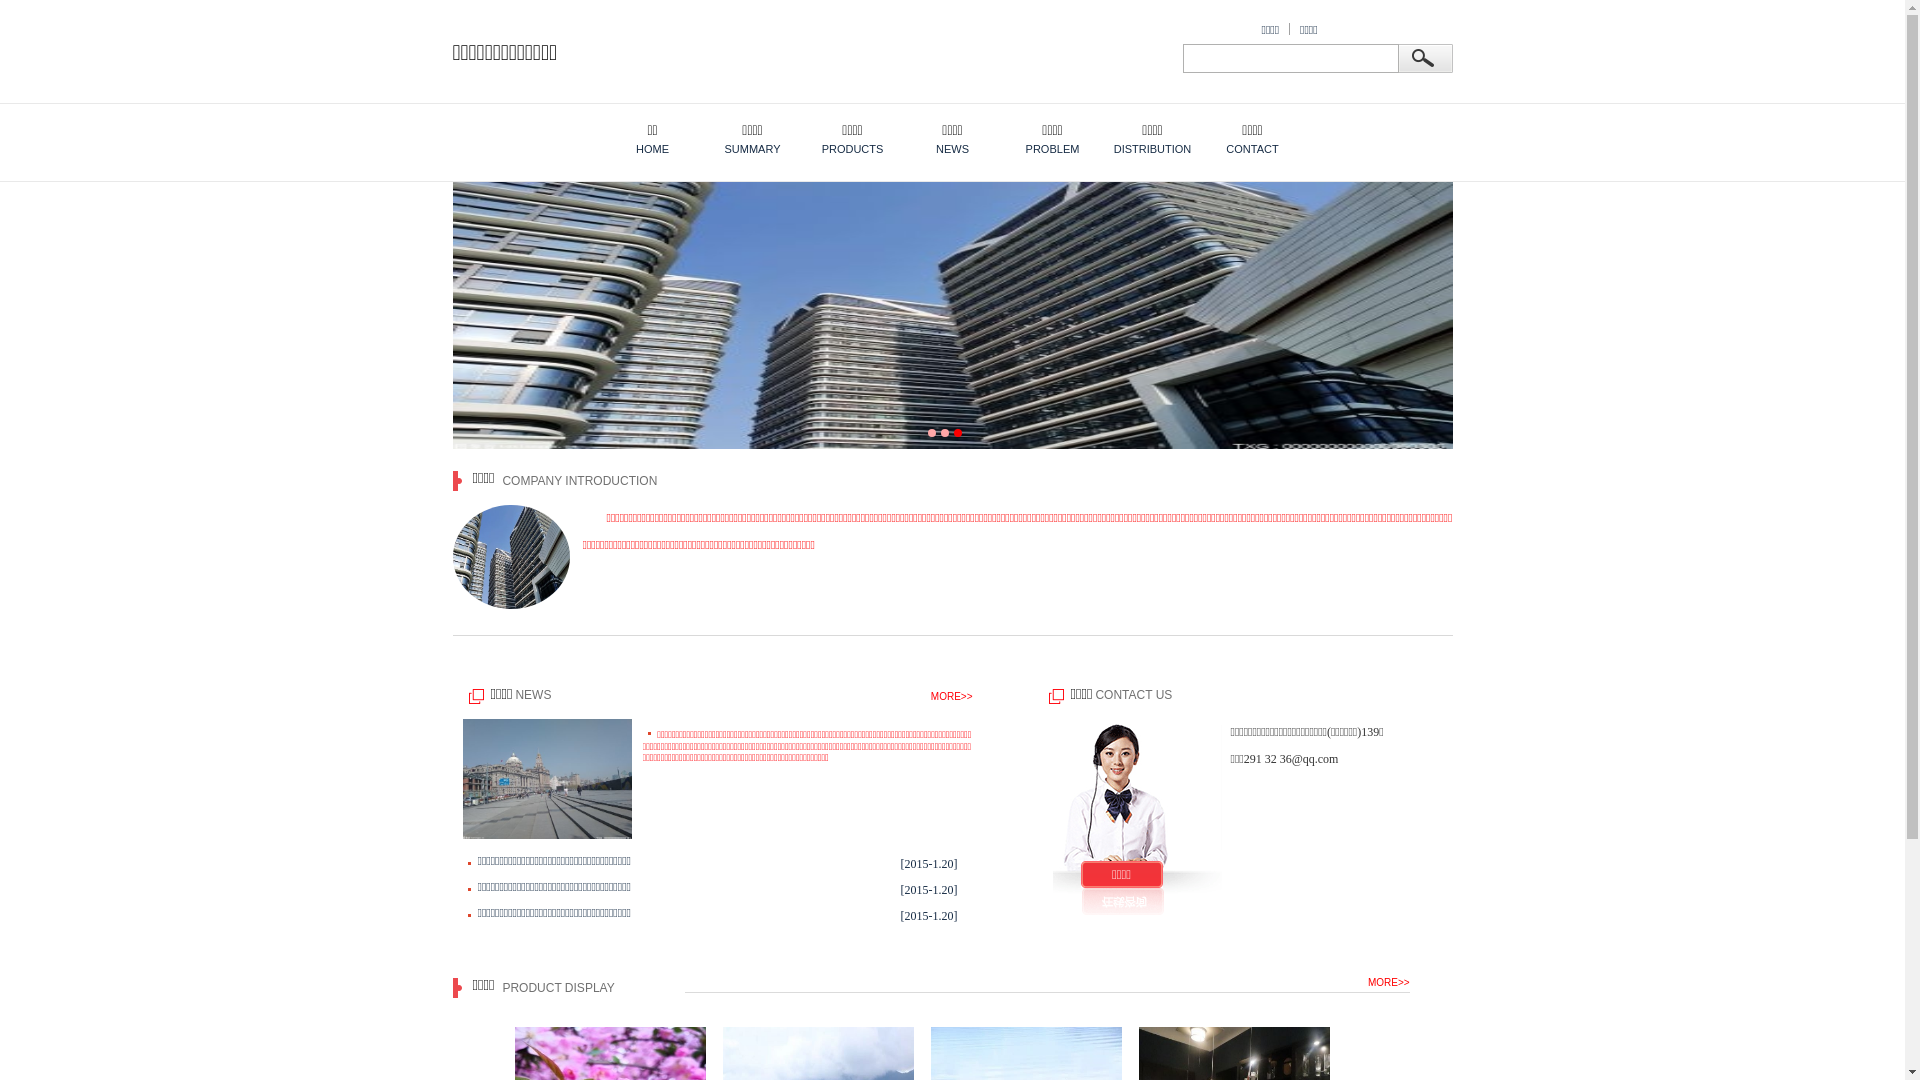 The width and height of the screenshot is (1920, 1080). What do you see at coordinates (1134, 695) in the screenshot?
I see `CONTACT US` at bounding box center [1134, 695].